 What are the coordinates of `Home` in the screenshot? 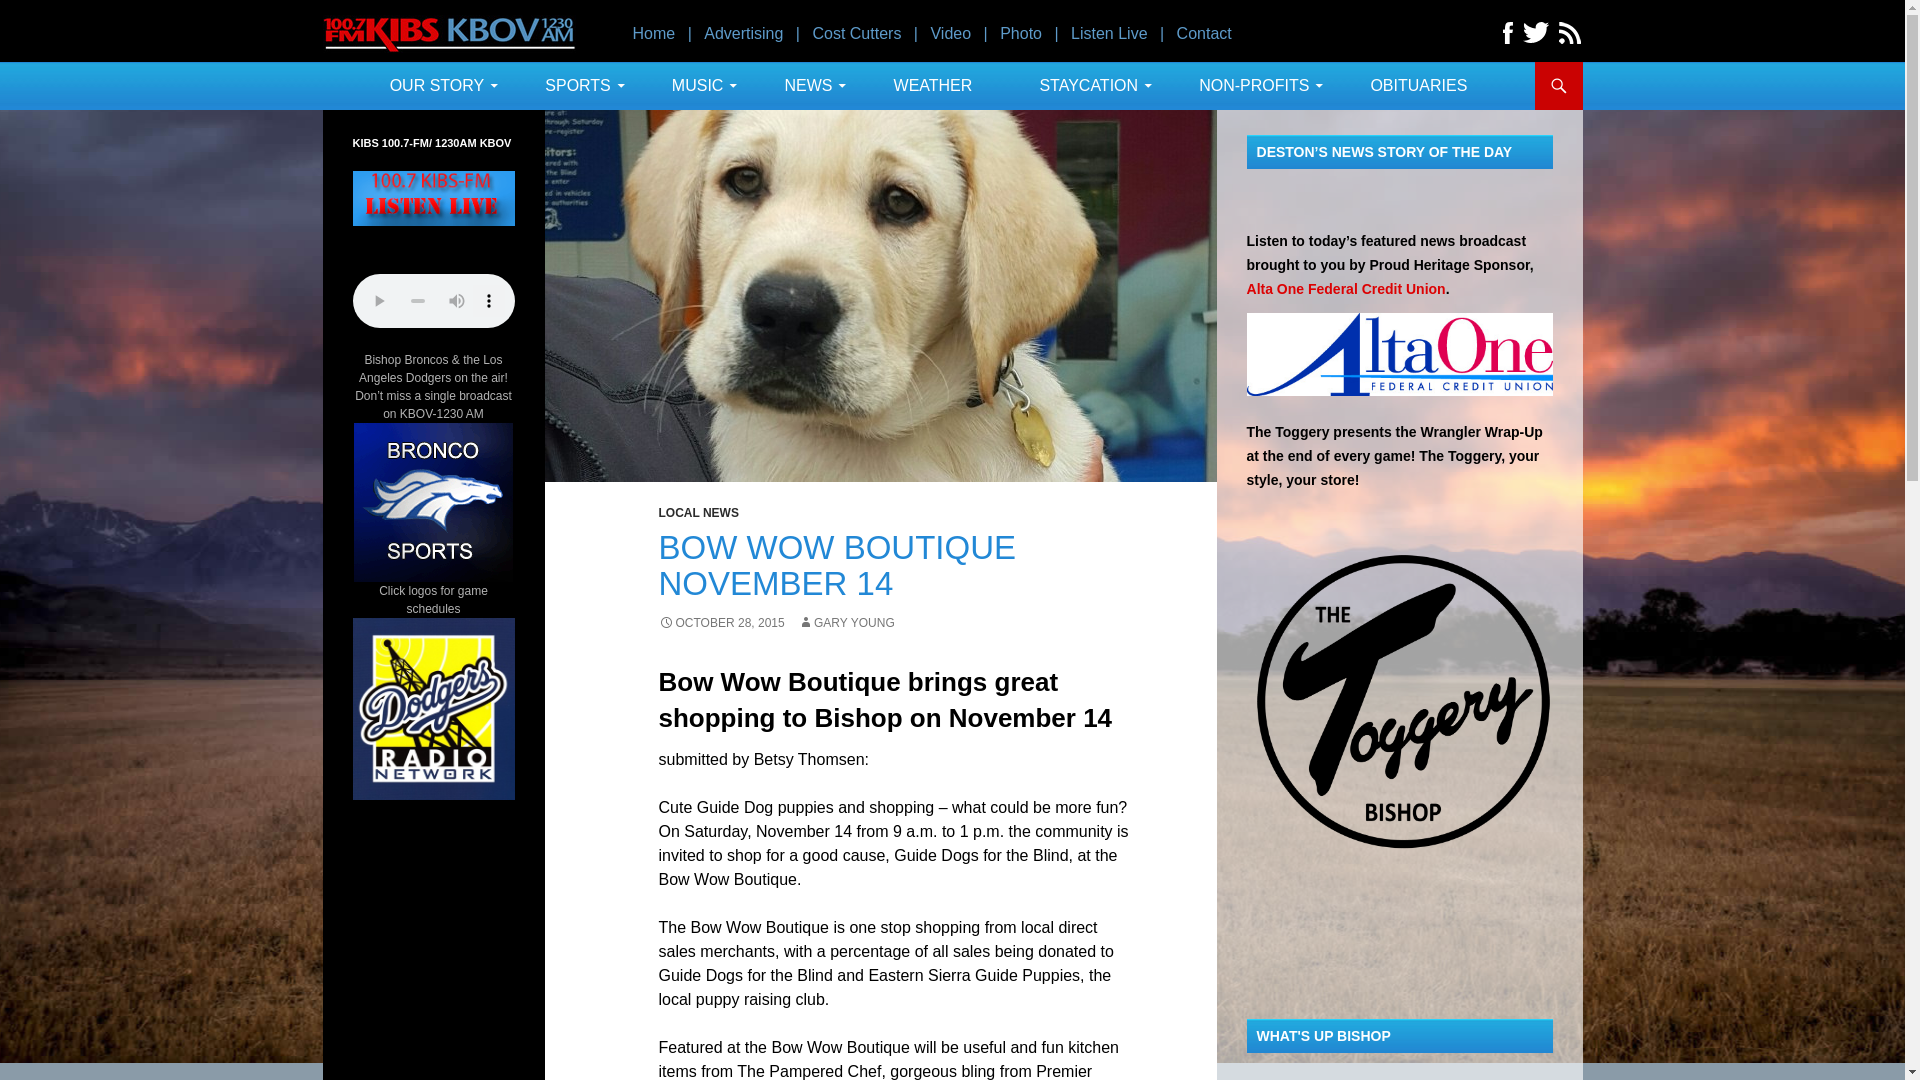 It's located at (653, 33).